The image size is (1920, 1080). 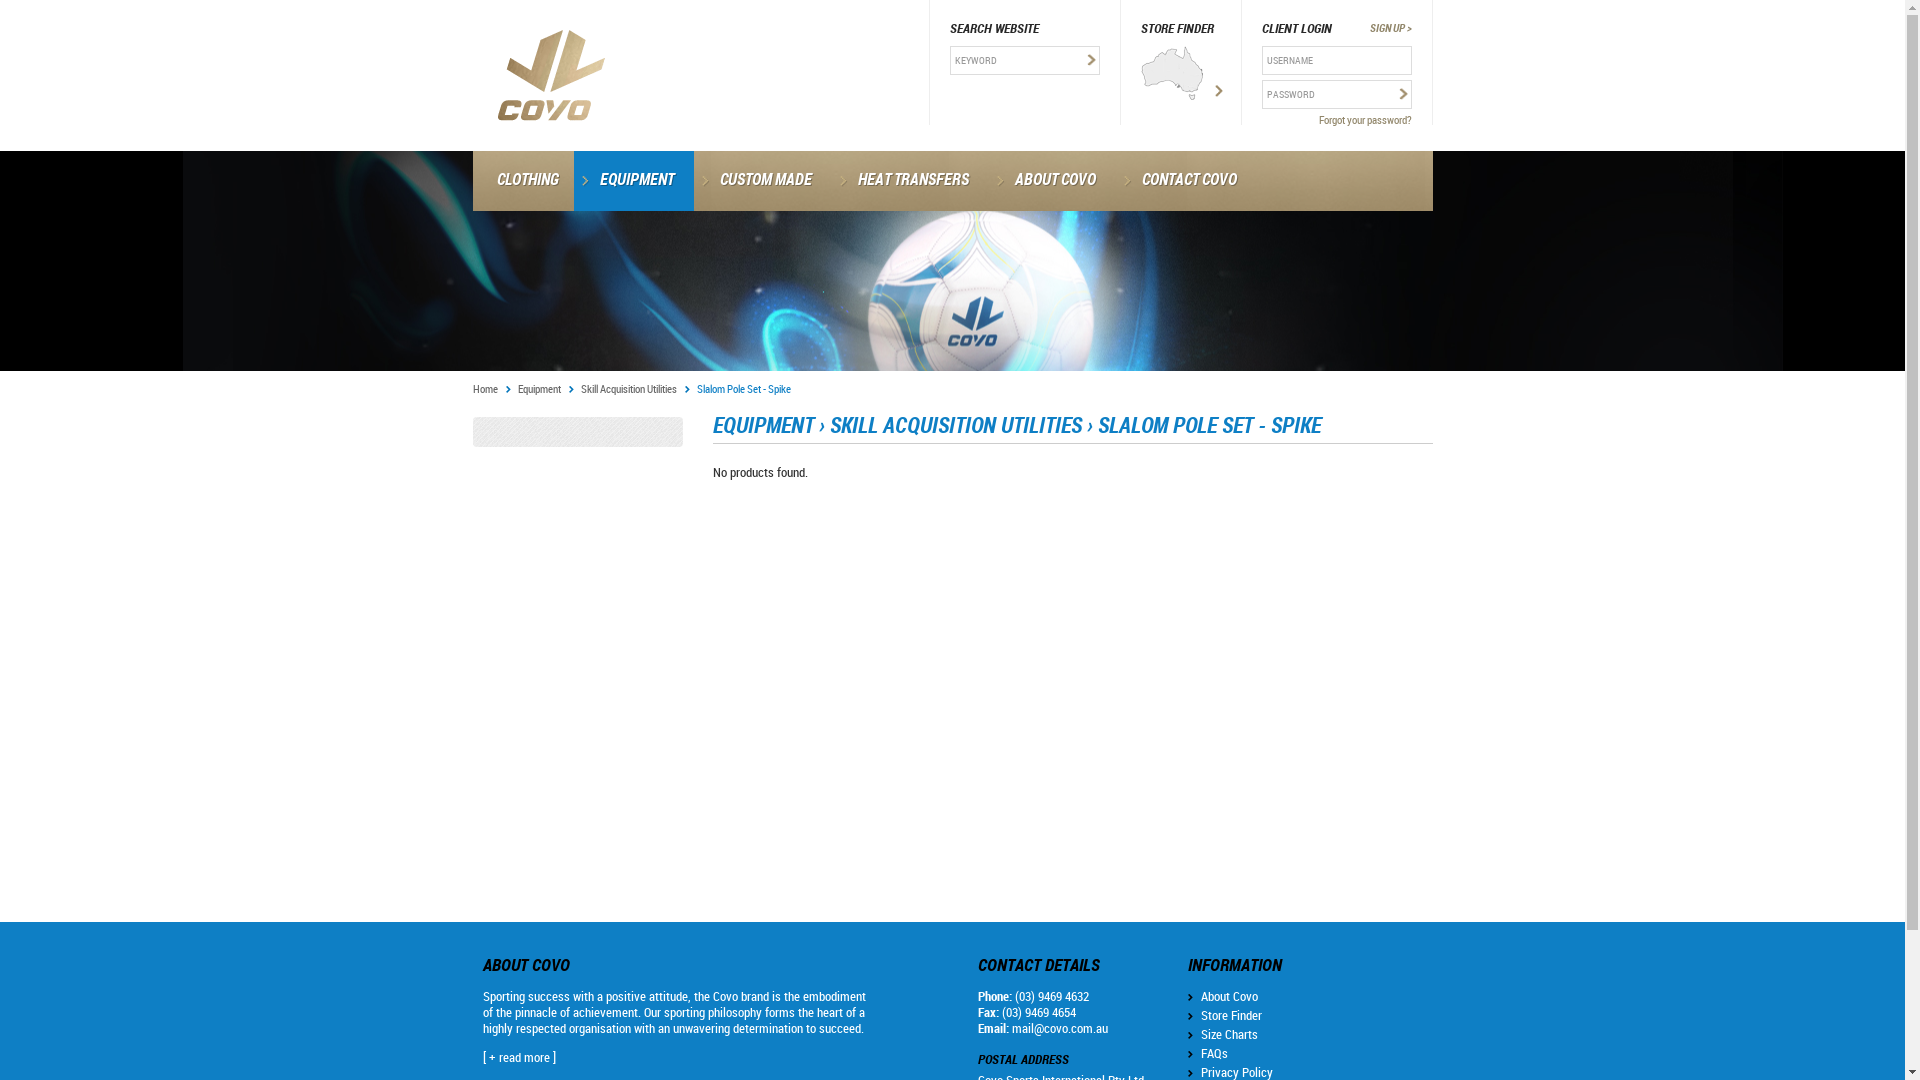 I want to click on HEAT TRANSFERS, so click(x=910, y=181).